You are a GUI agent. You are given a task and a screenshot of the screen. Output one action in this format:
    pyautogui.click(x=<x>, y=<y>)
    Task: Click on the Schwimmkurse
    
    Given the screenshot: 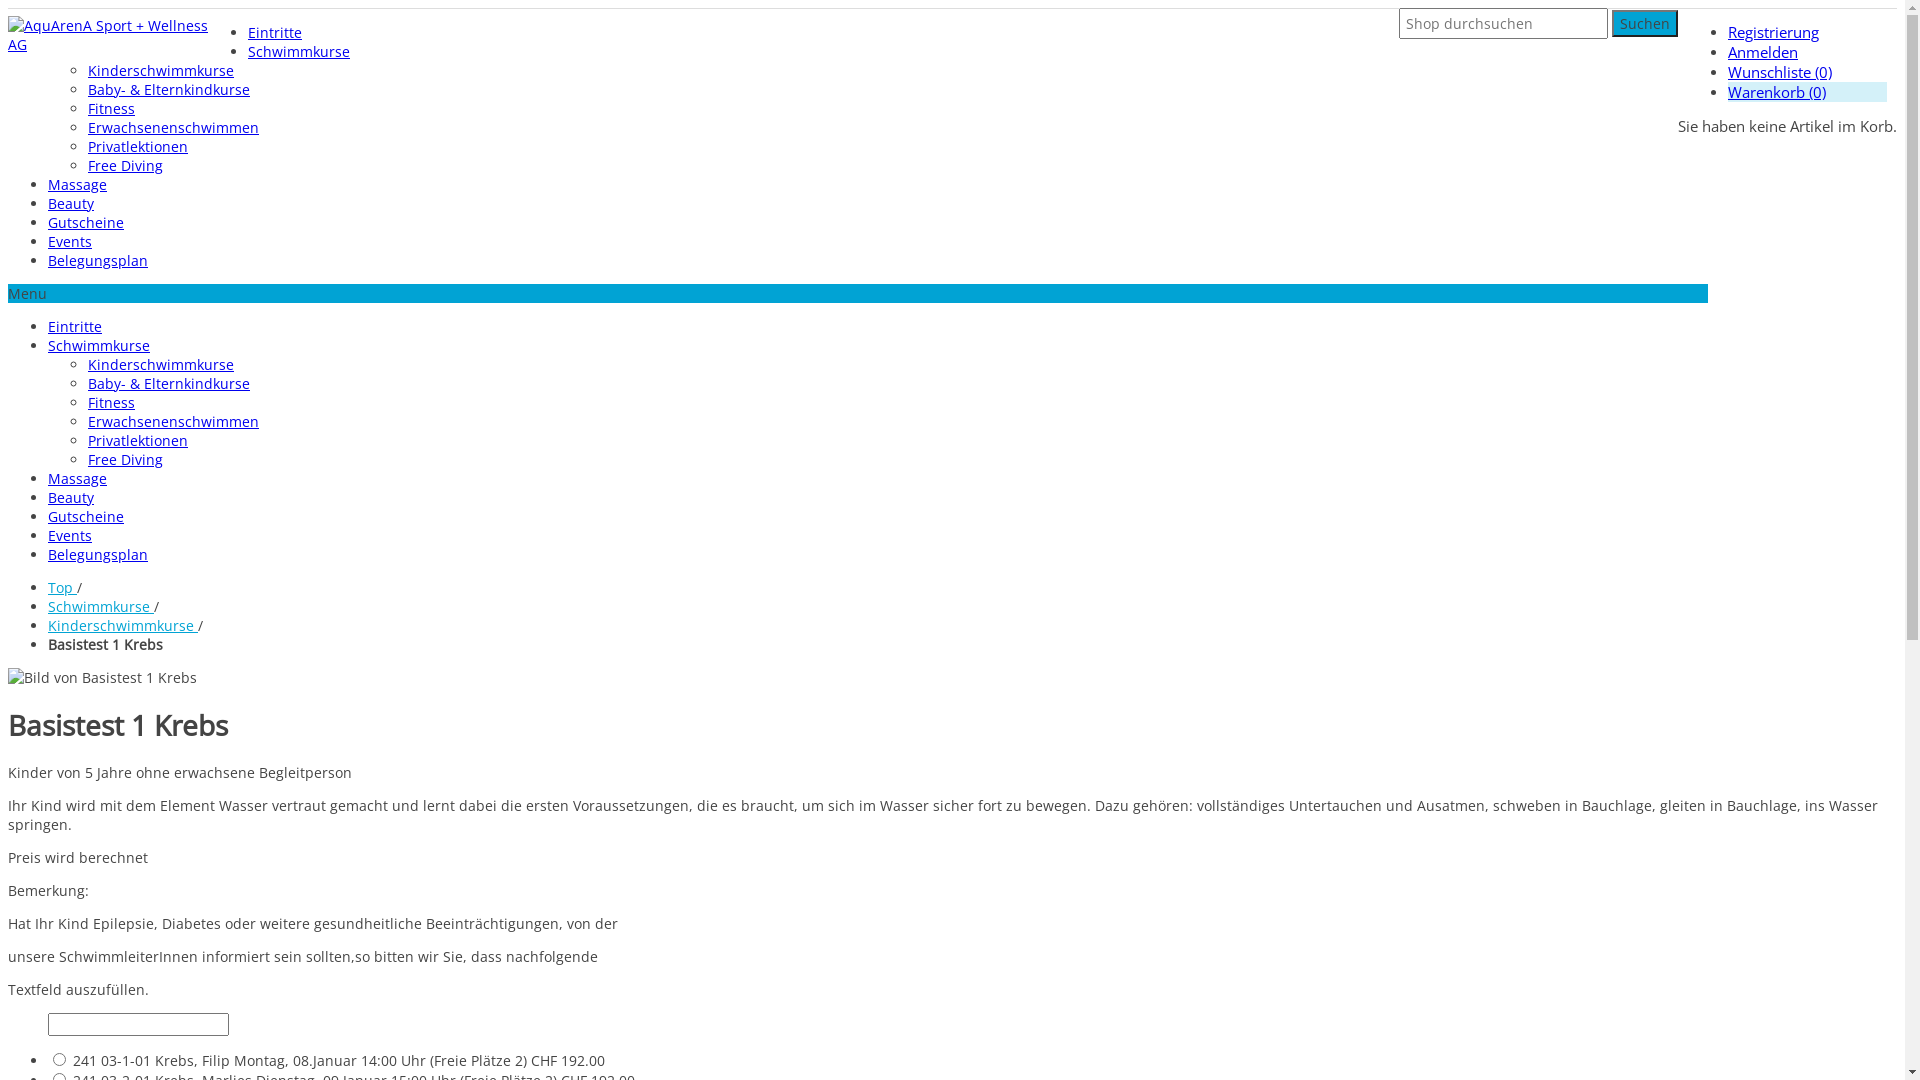 What is the action you would take?
    pyautogui.click(x=101, y=606)
    